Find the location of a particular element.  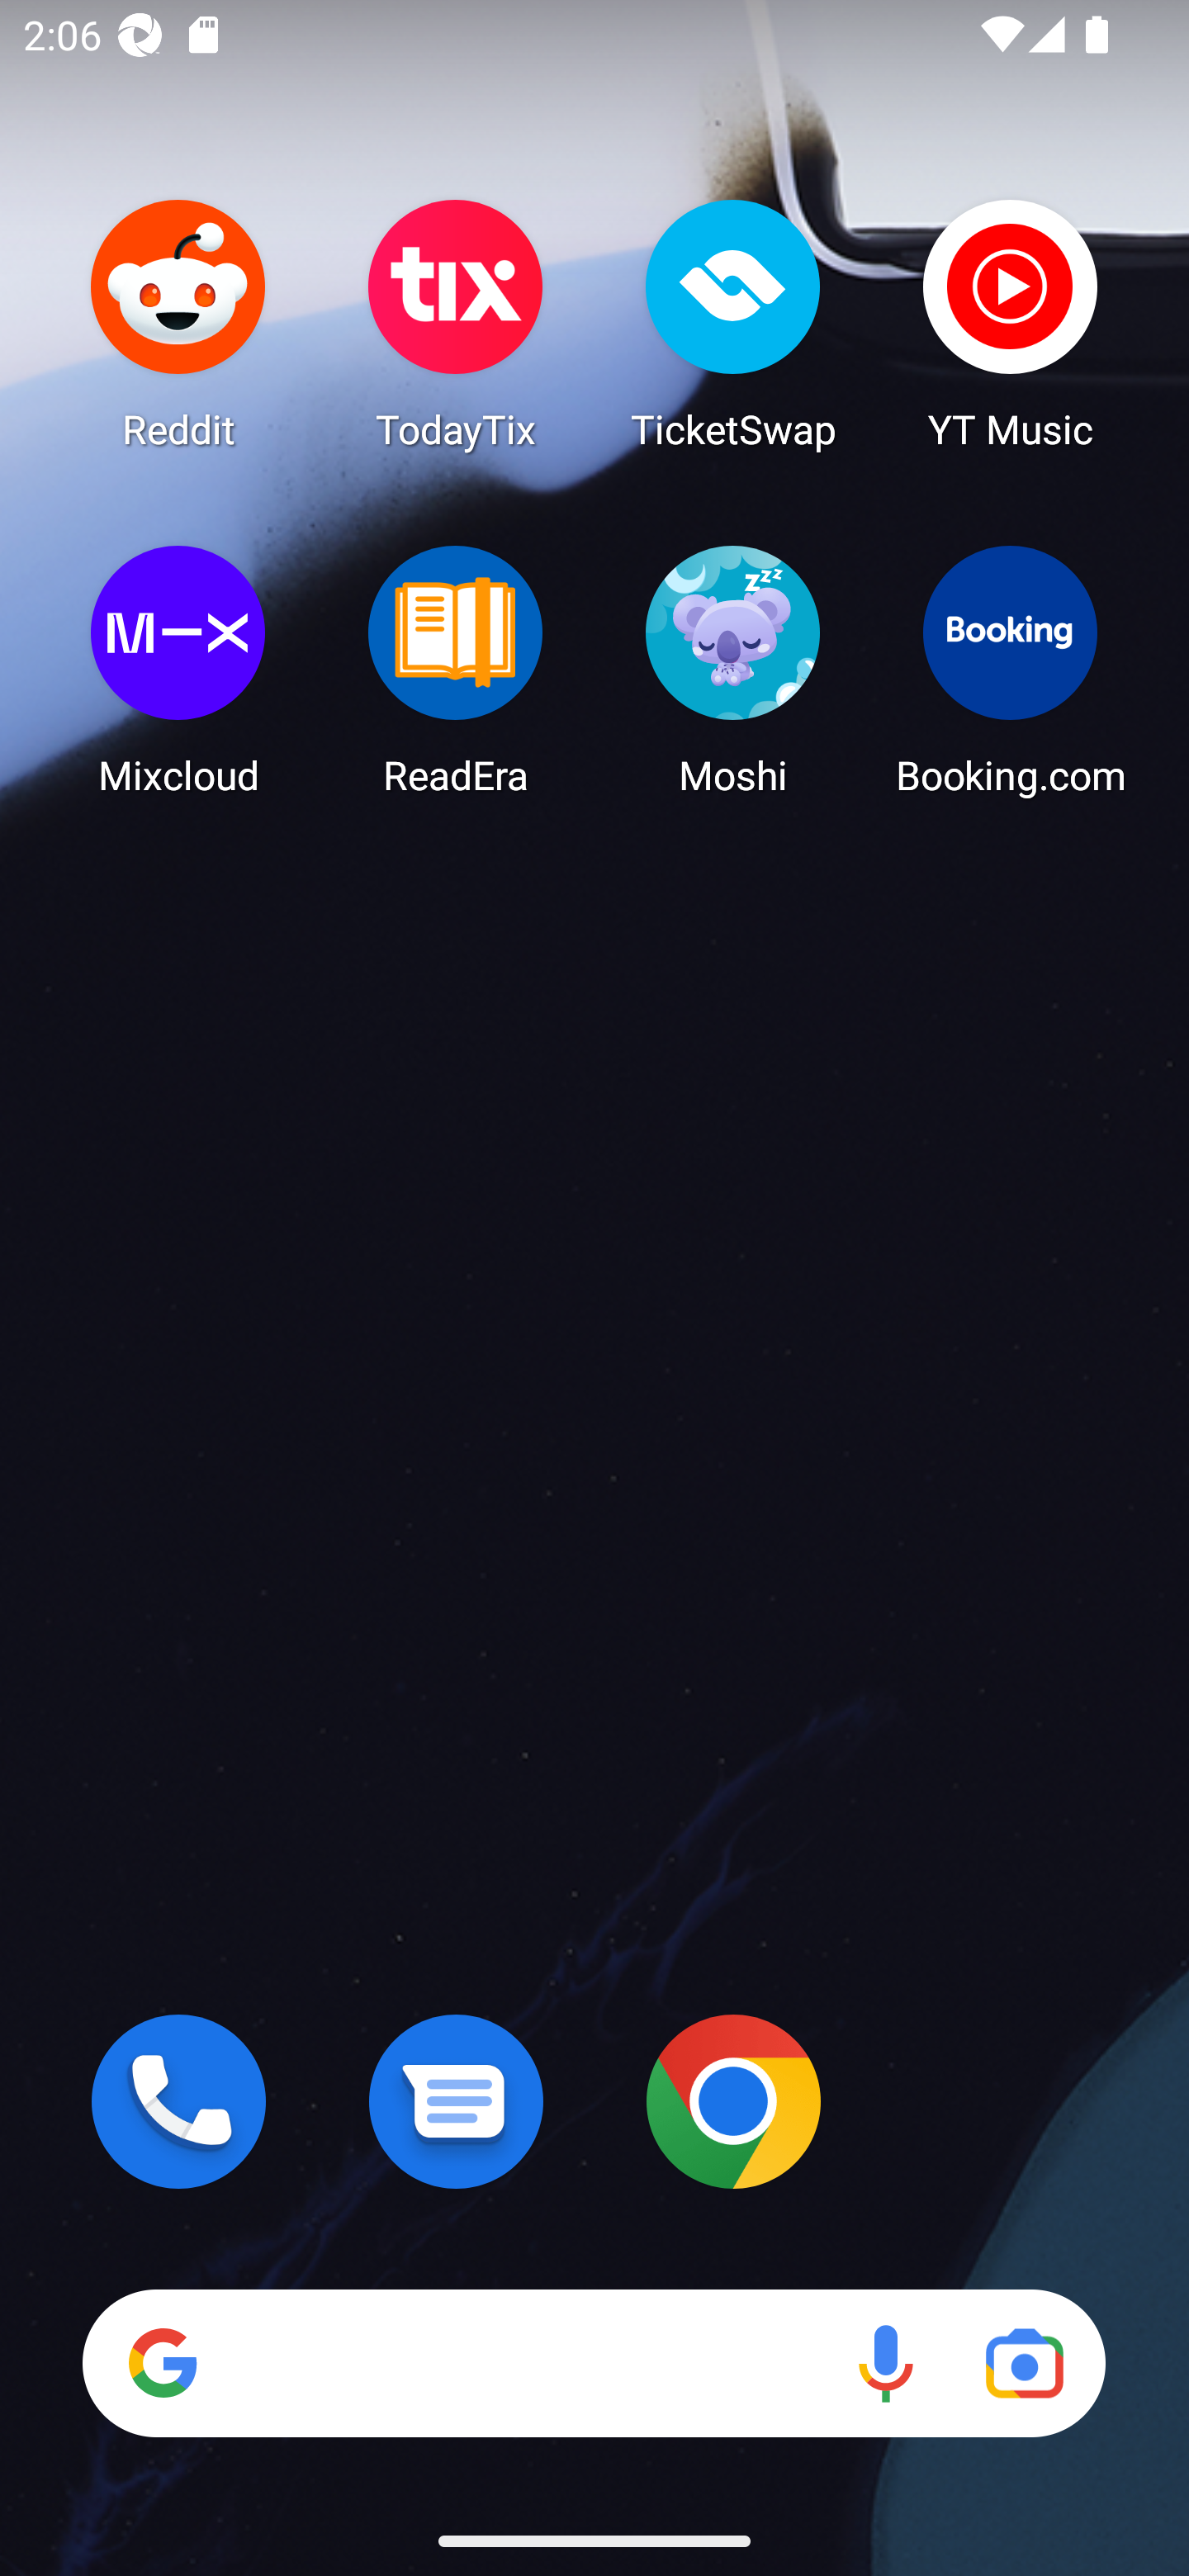

Chrome is located at coordinates (733, 2101).